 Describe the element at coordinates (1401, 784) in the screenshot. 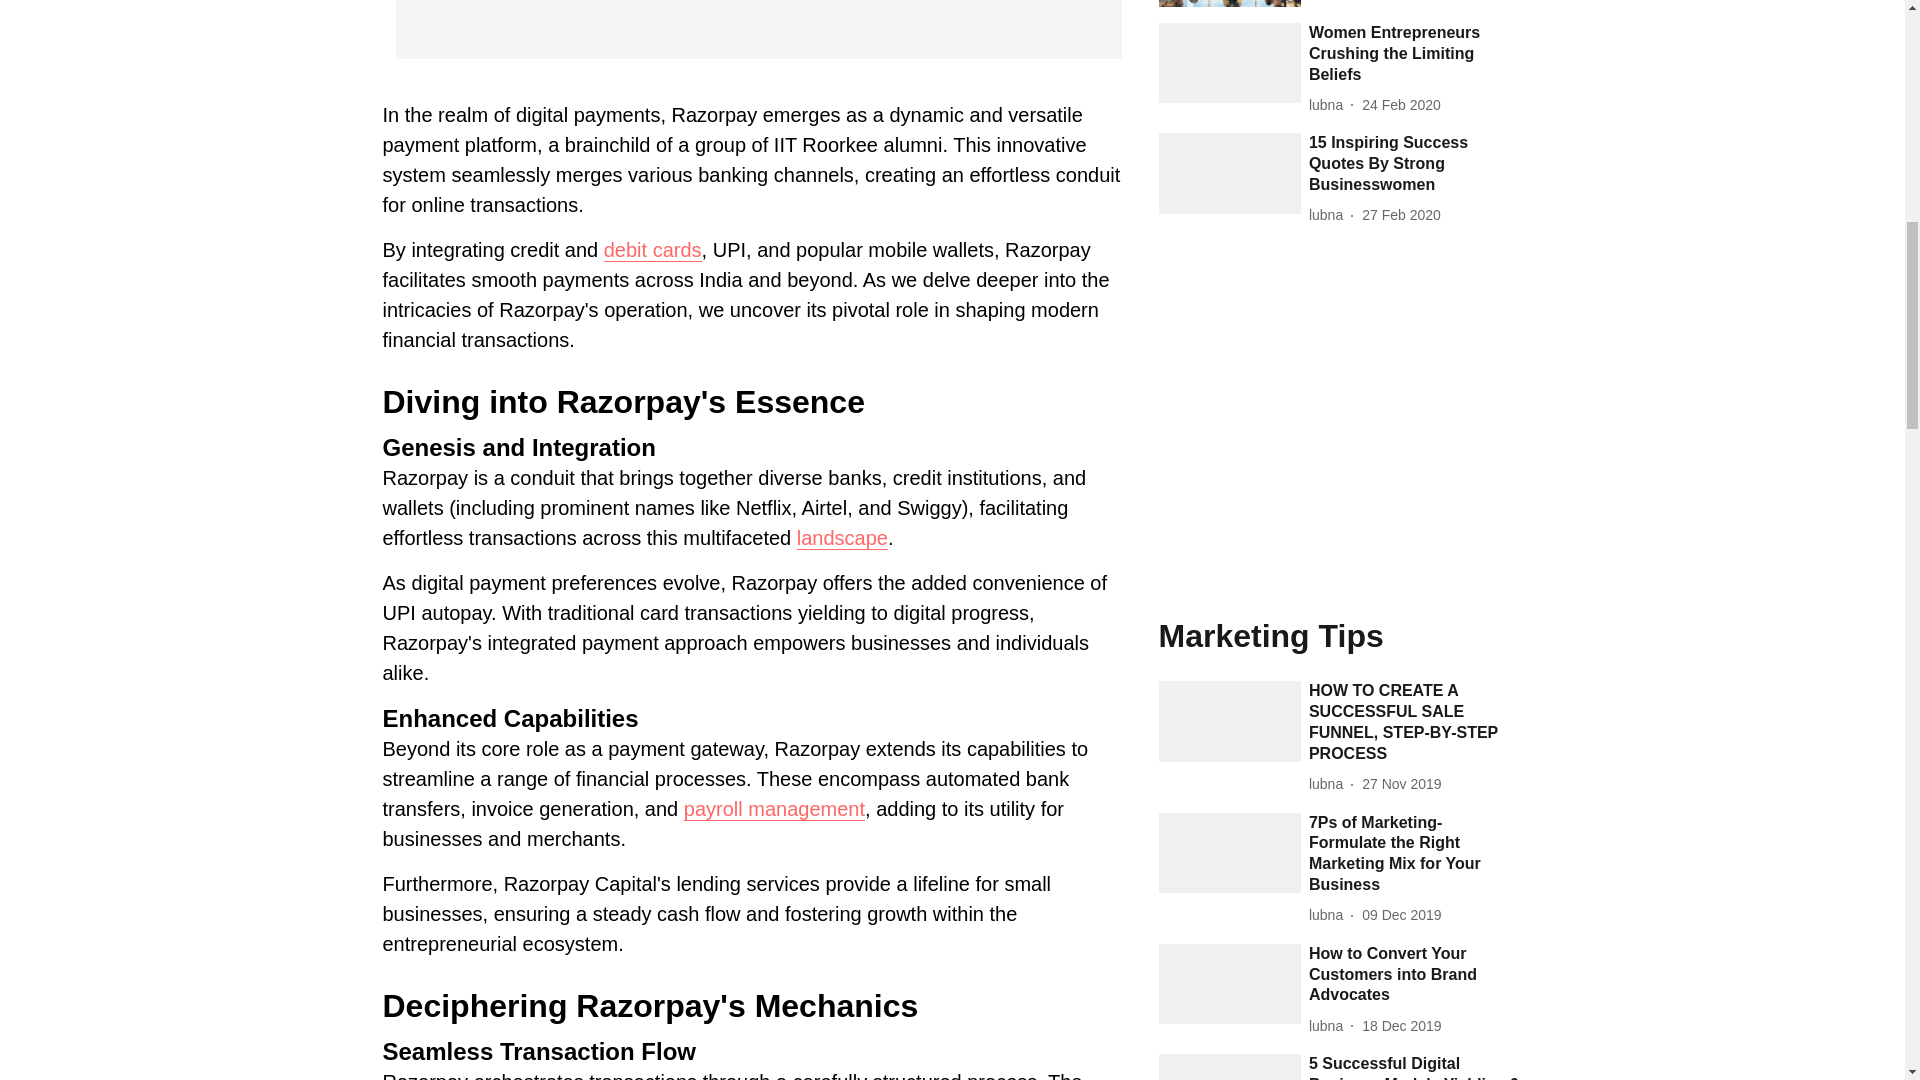

I see `2019-11-27 06:05` at that location.